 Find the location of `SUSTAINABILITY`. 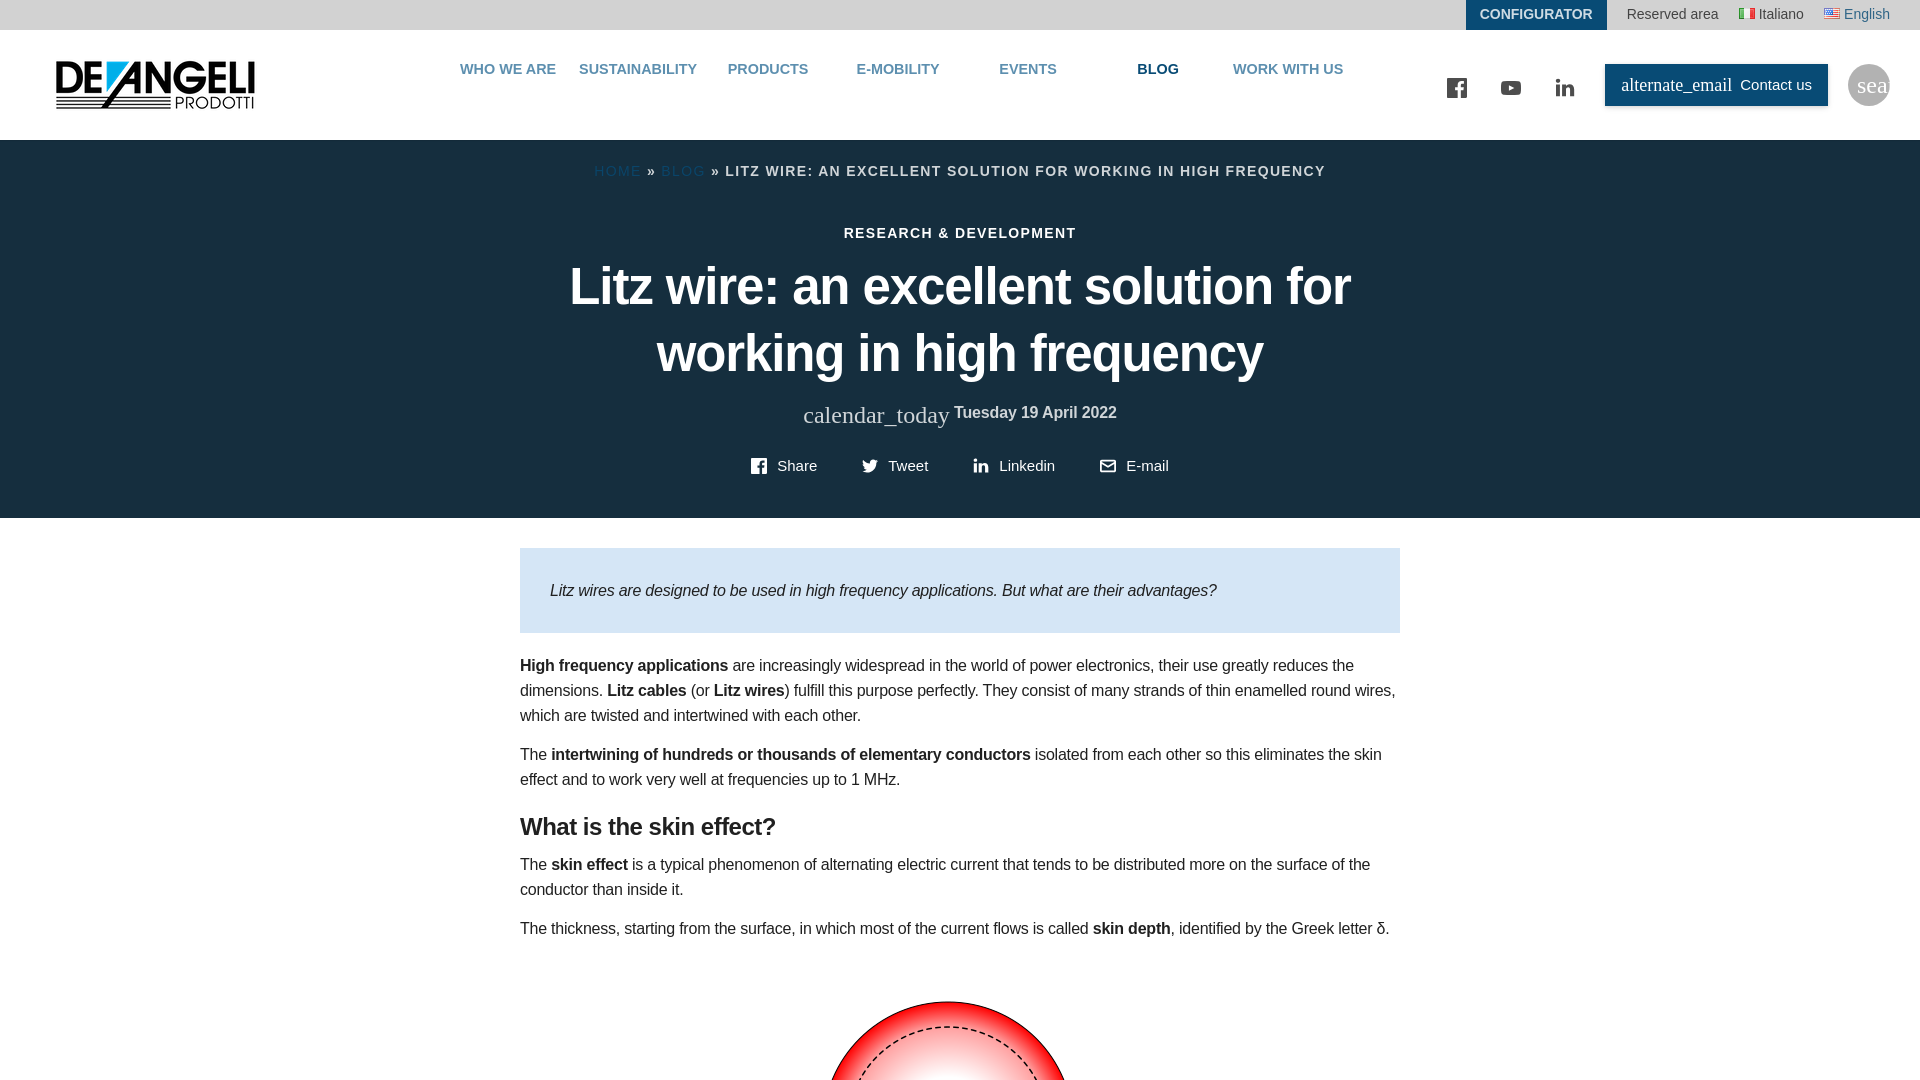

SUSTAINABILITY is located at coordinates (637, 85).